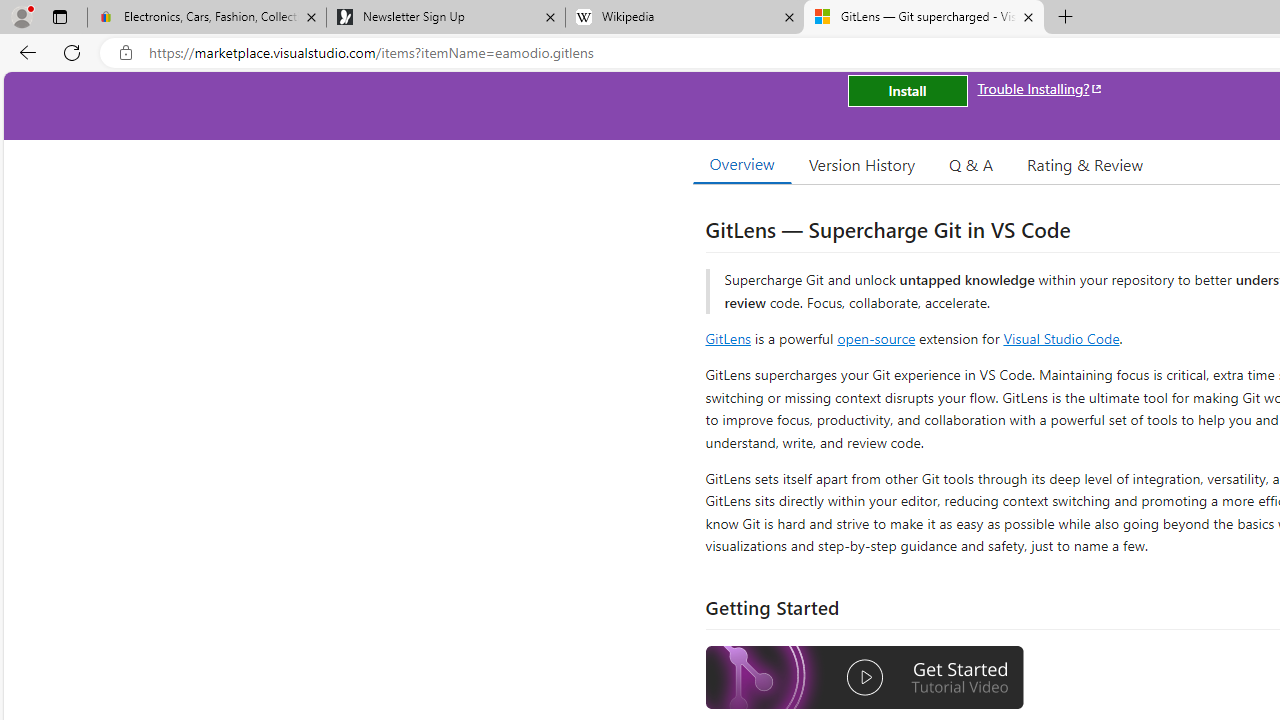 This screenshot has height=720, width=1280. What do you see at coordinates (865, 678) in the screenshot?
I see `Watch the GitLens Getting Started video` at bounding box center [865, 678].